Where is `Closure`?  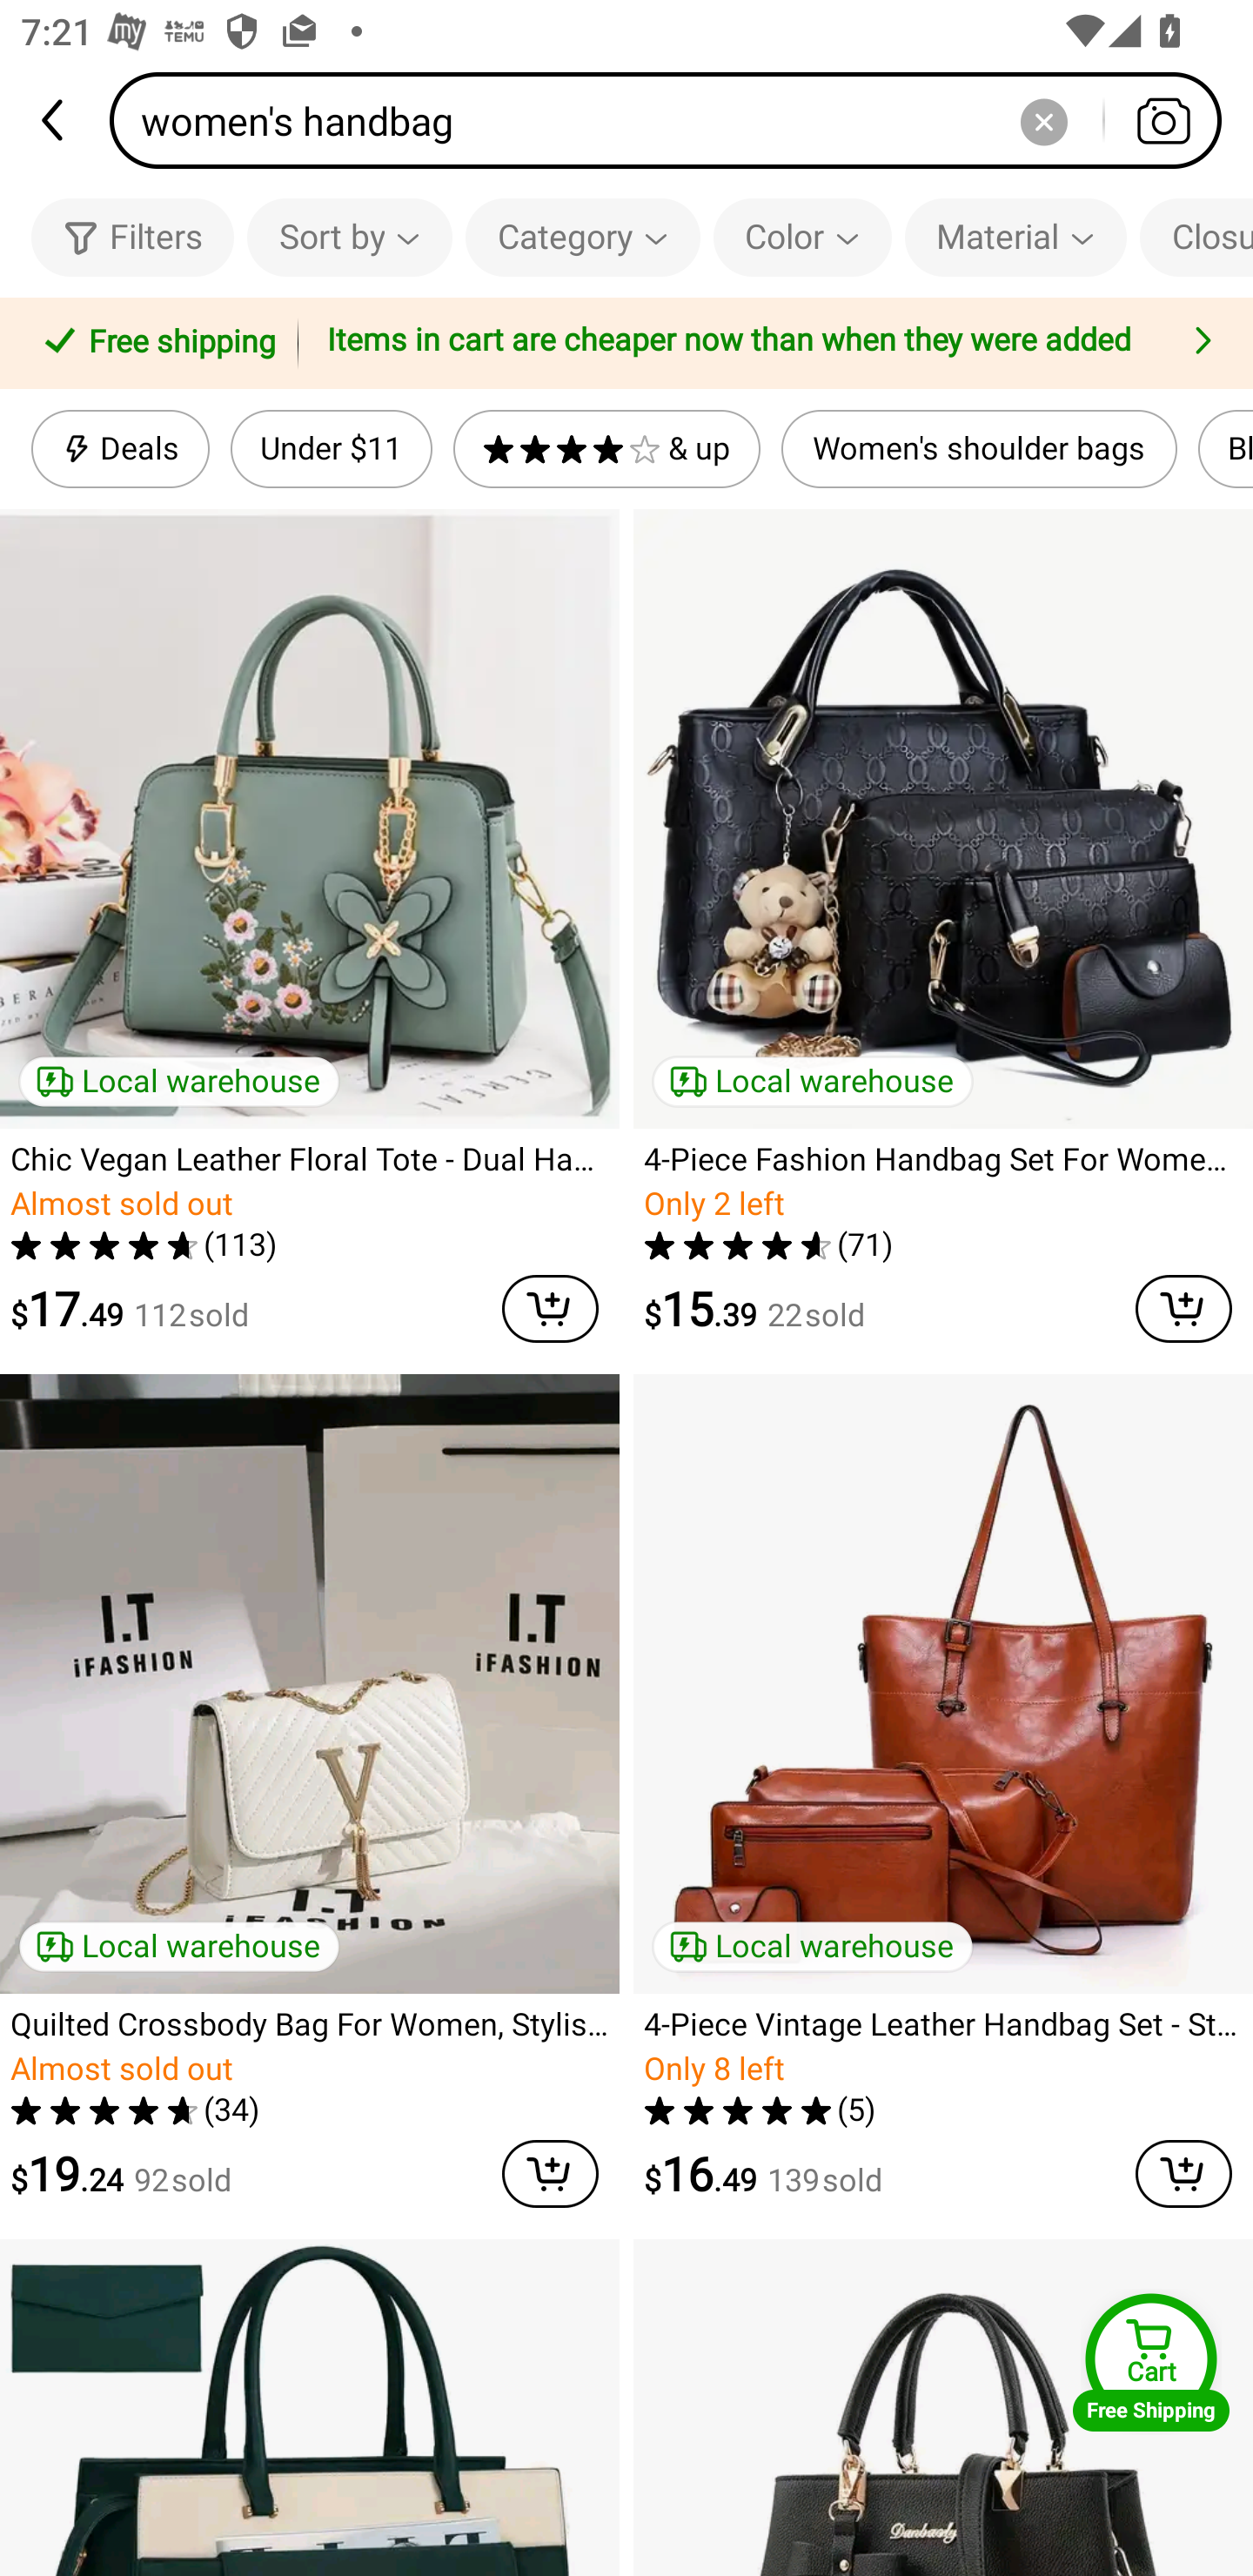 Closure is located at coordinates (1196, 237).